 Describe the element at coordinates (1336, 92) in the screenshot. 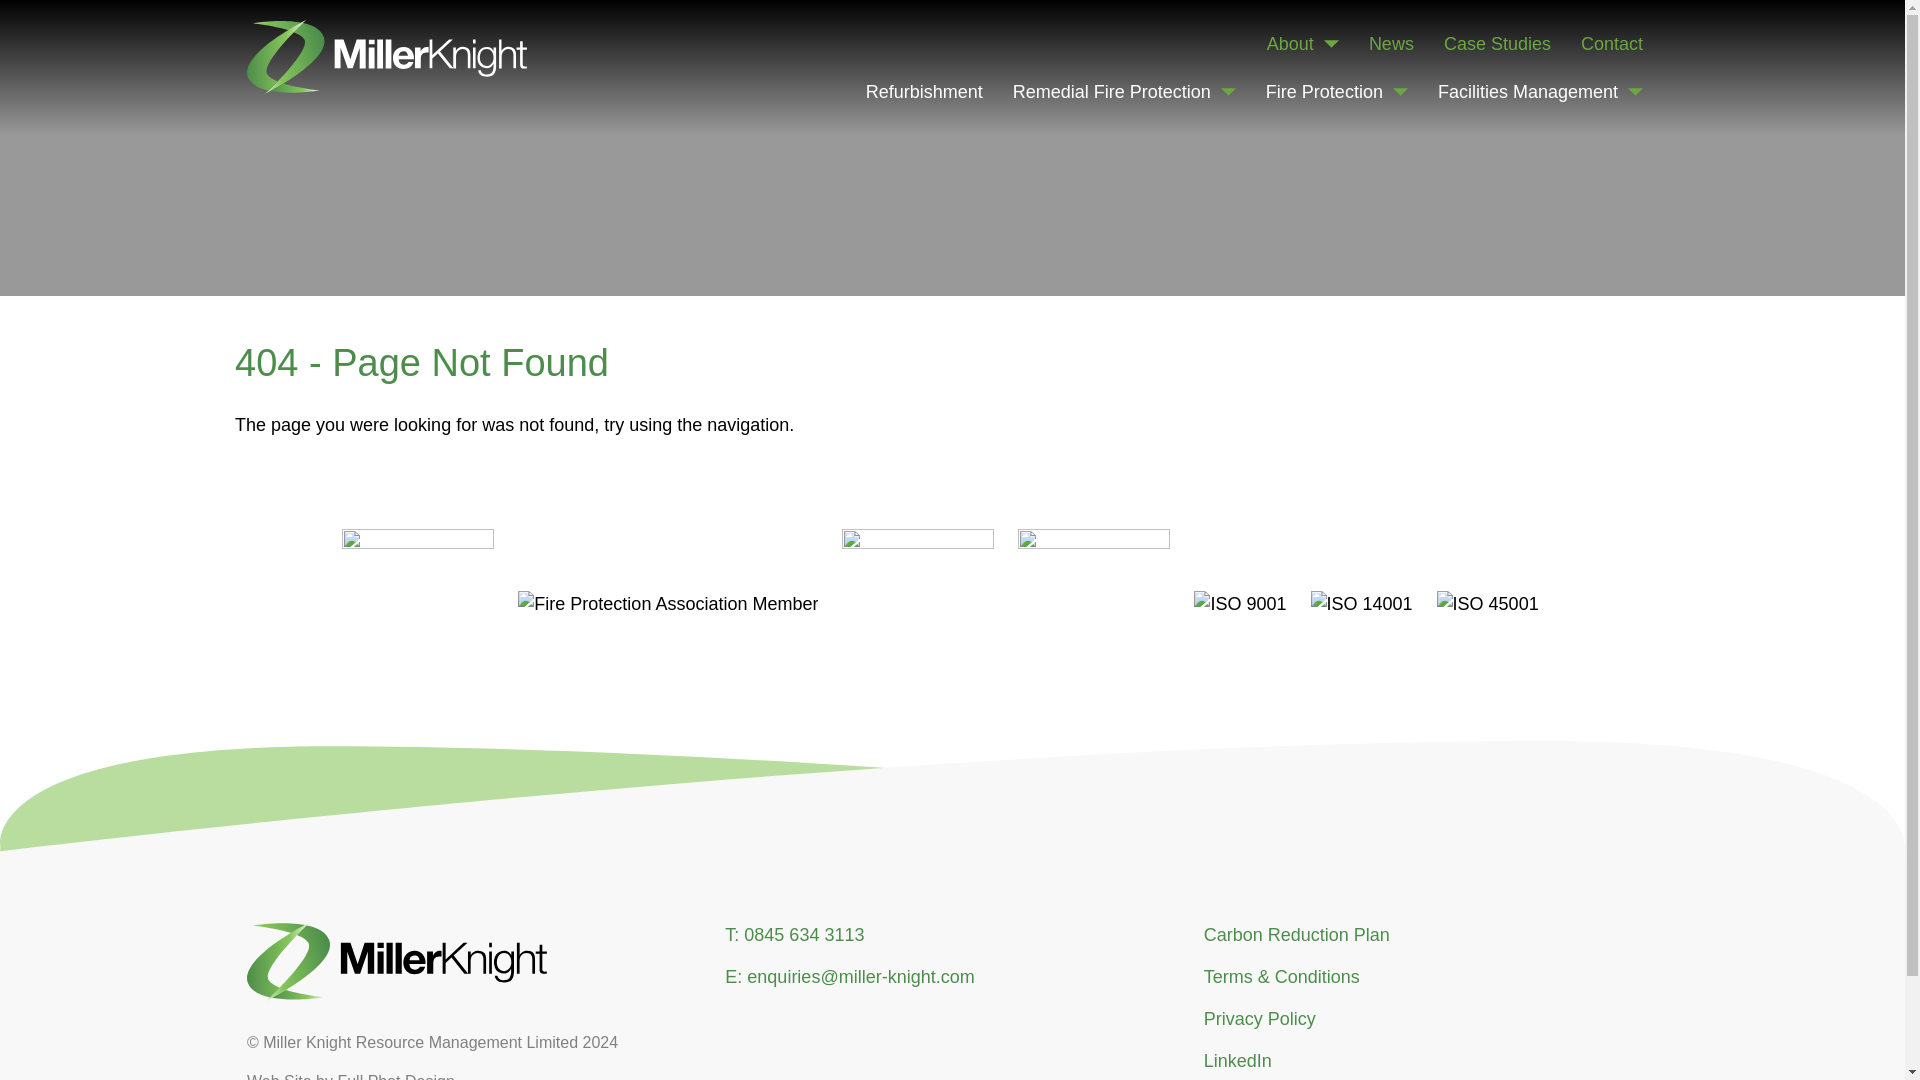

I see `Fire Protection` at that location.